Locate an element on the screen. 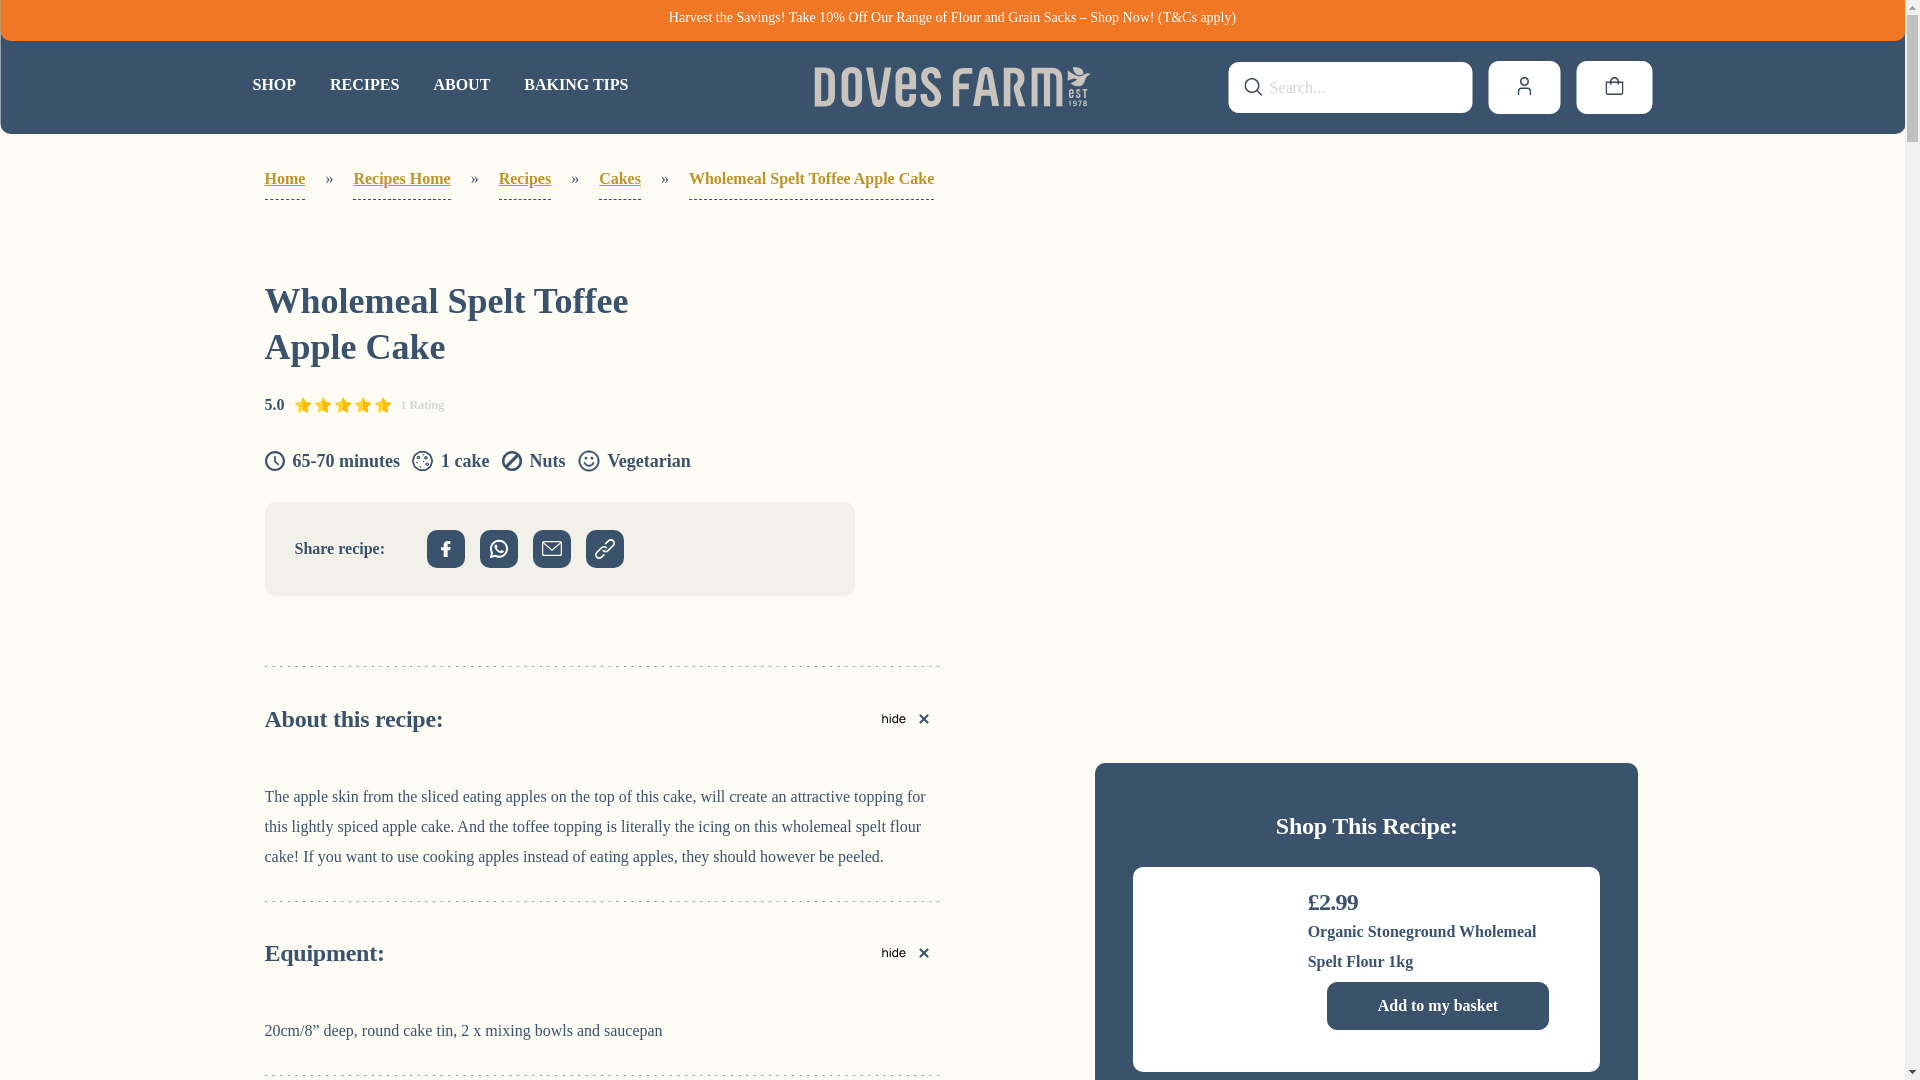  Login and view your user account is located at coordinates (1524, 87).